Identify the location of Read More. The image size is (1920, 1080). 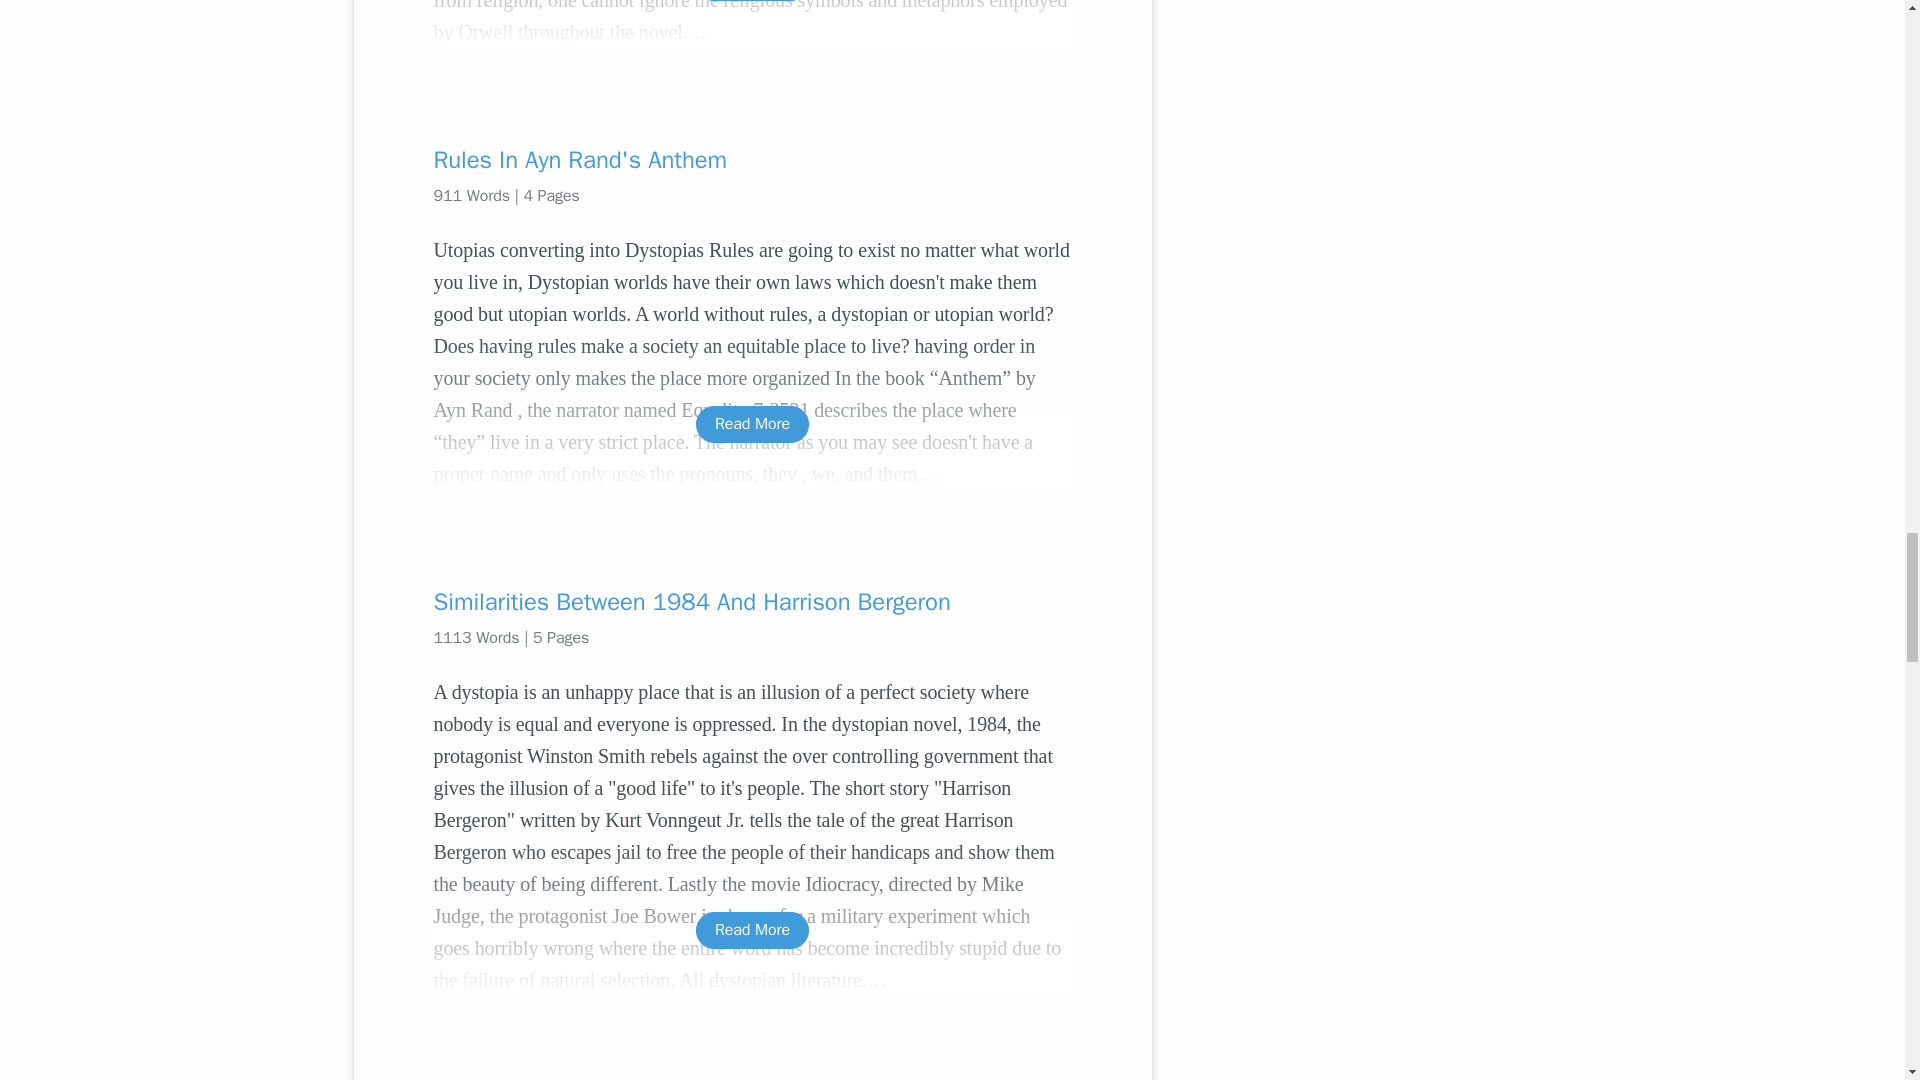
(752, 424).